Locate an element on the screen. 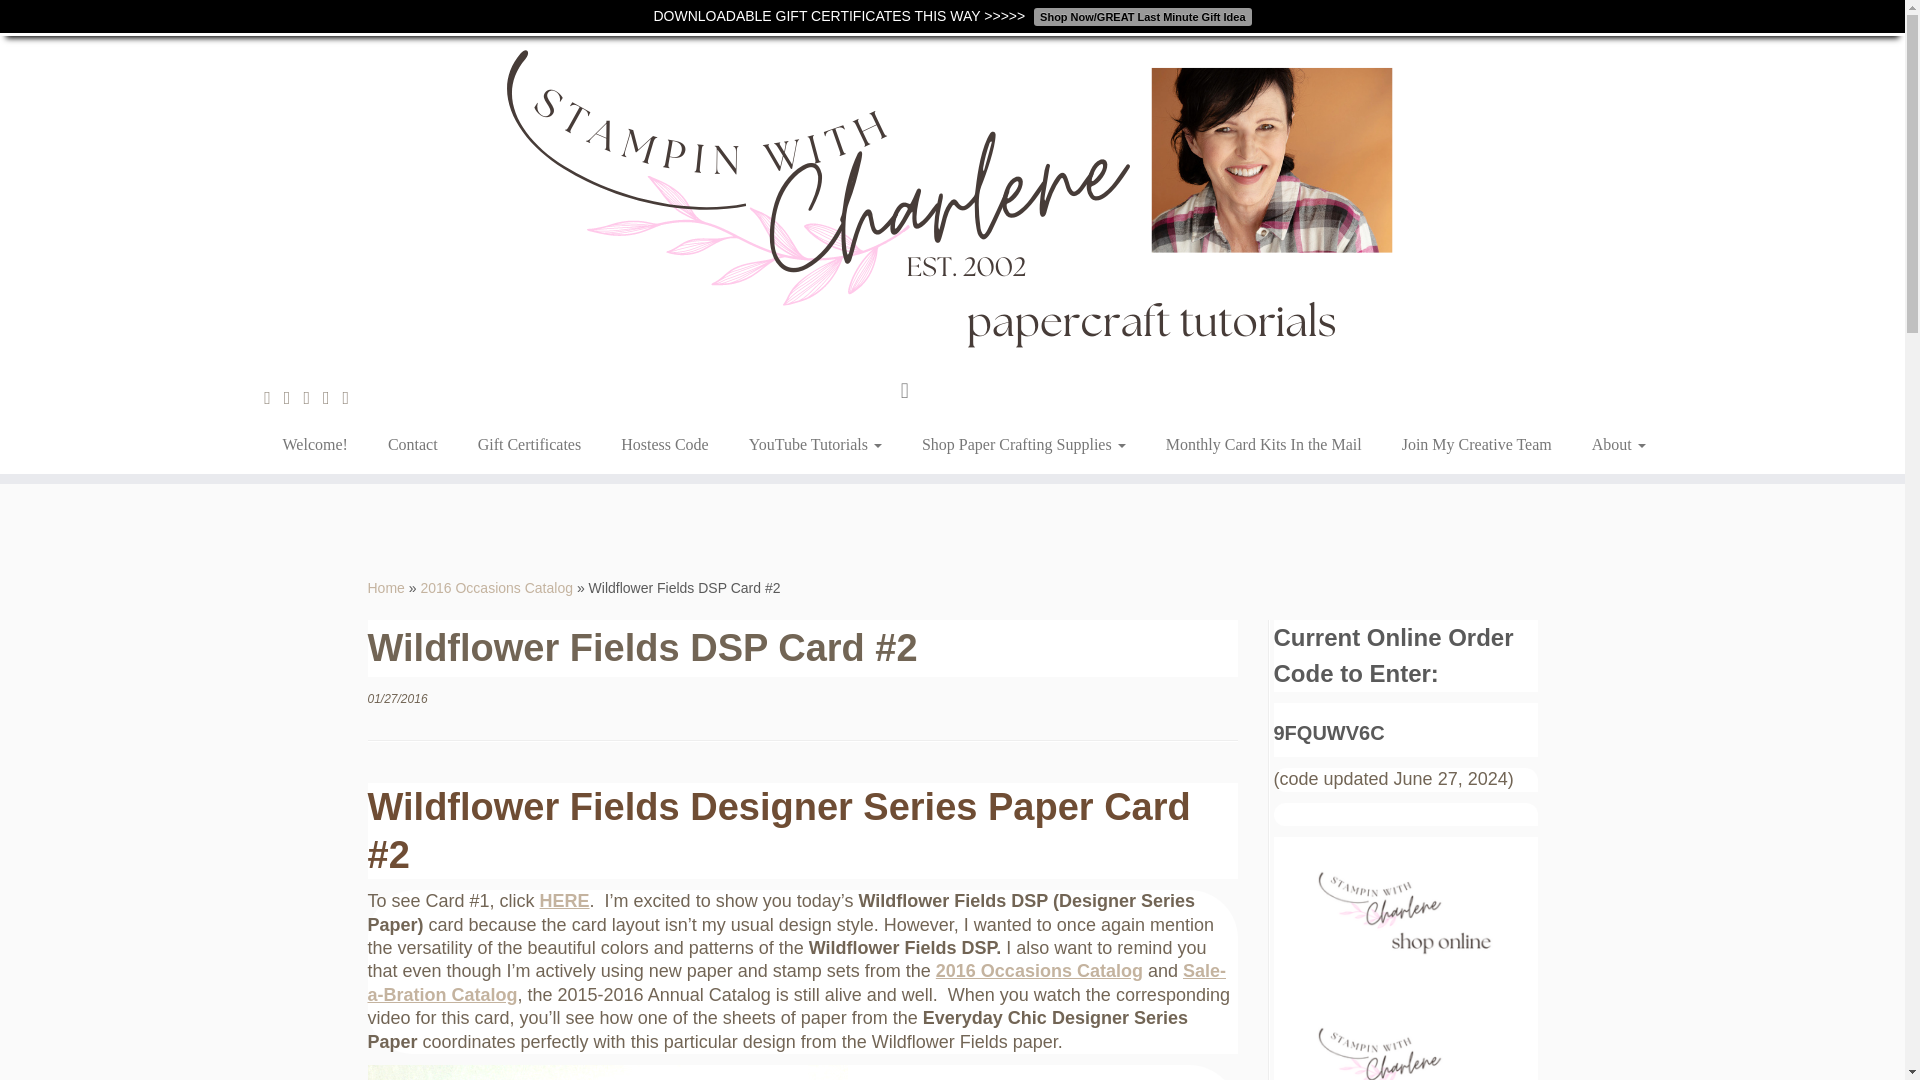  Sale-a-Bration Catalog is located at coordinates (797, 982).